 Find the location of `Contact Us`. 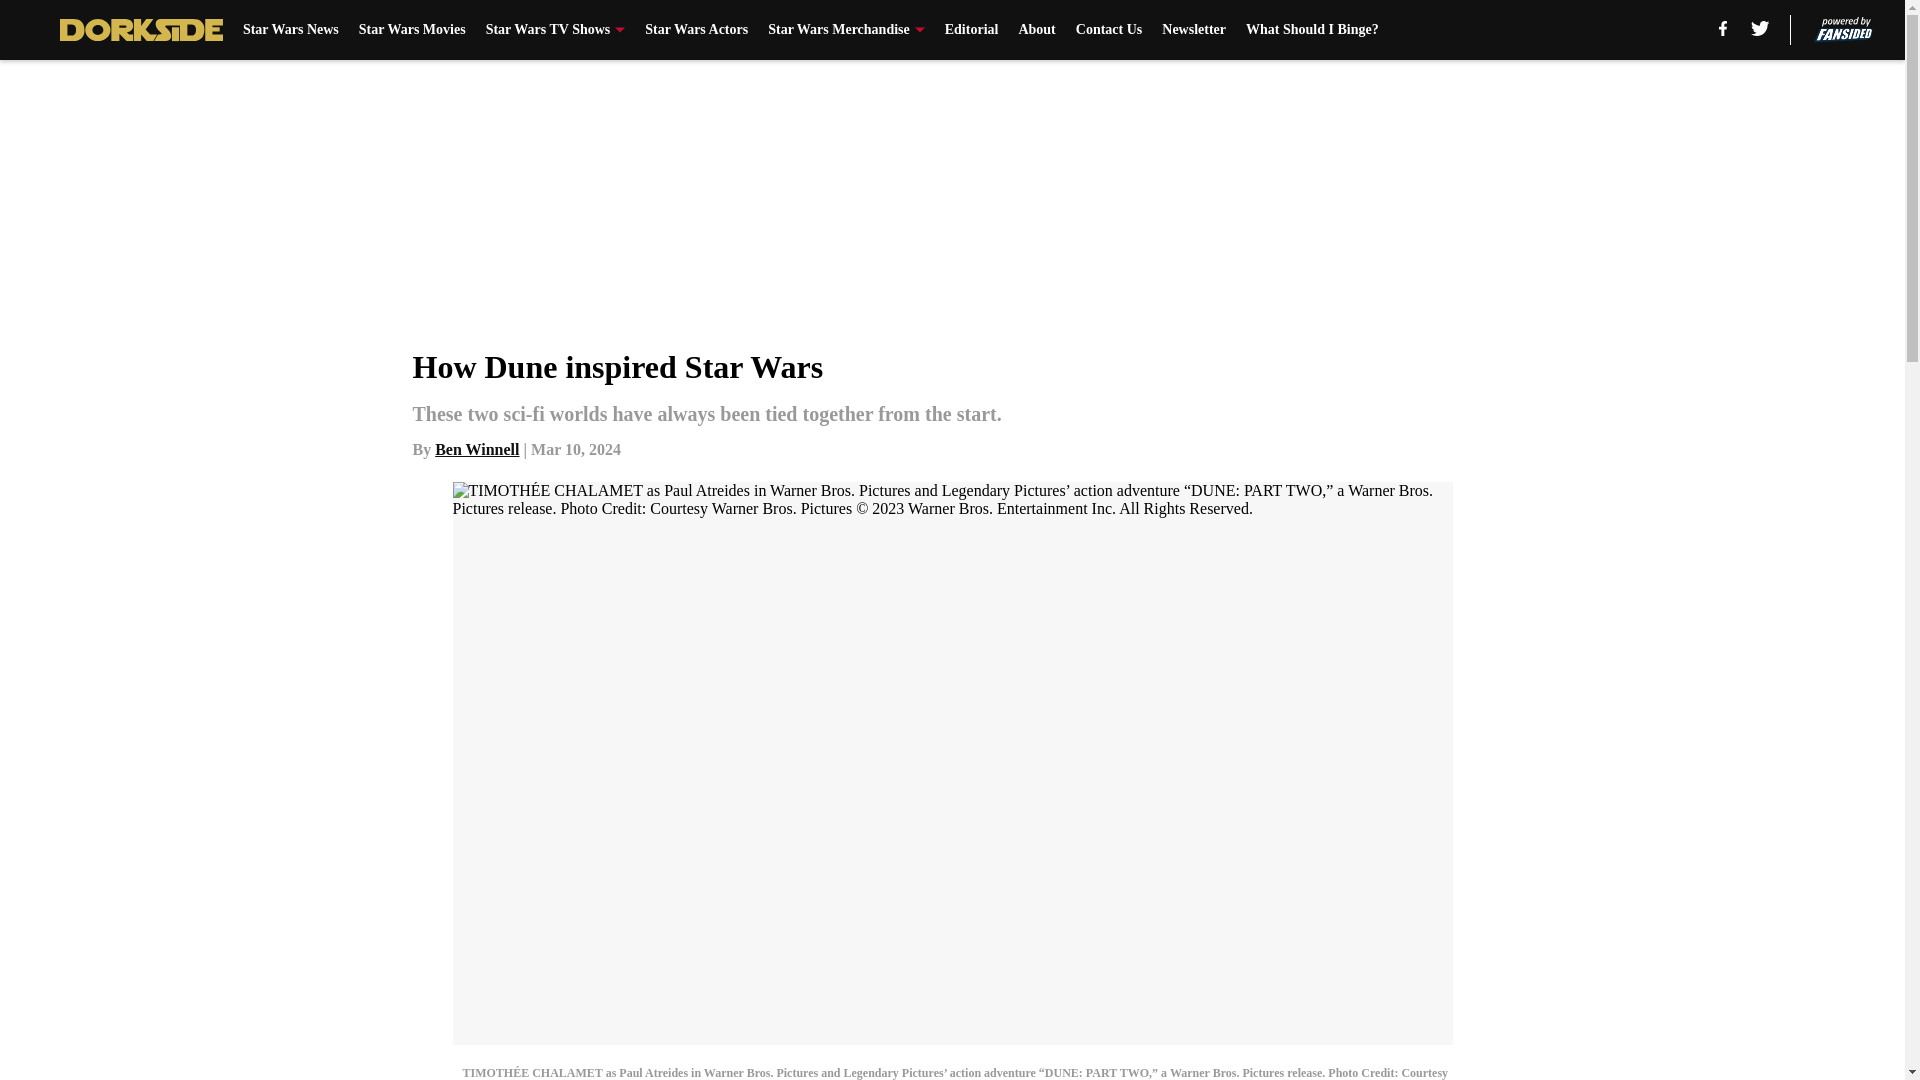

Contact Us is located at coordinates (1108, 30).